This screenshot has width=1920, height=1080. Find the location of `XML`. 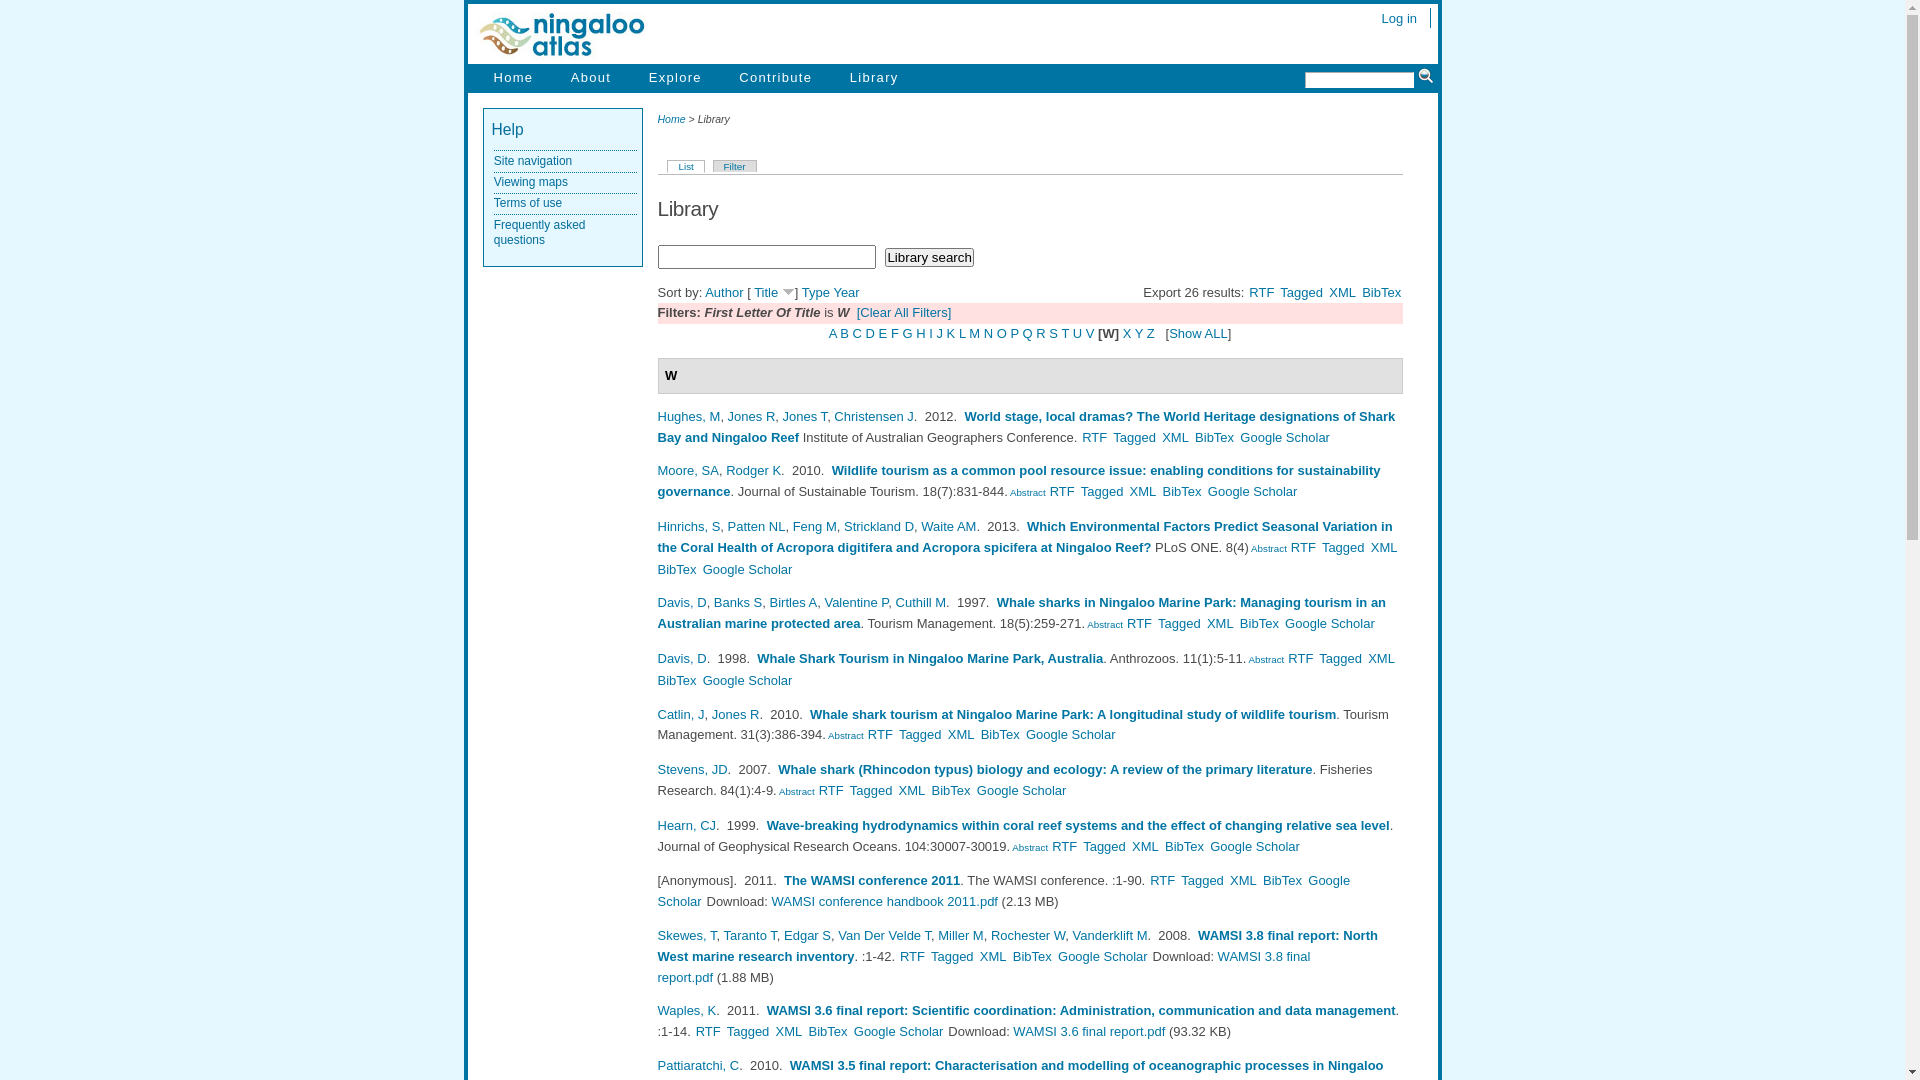

XML is located at coordinates (1244, 880).